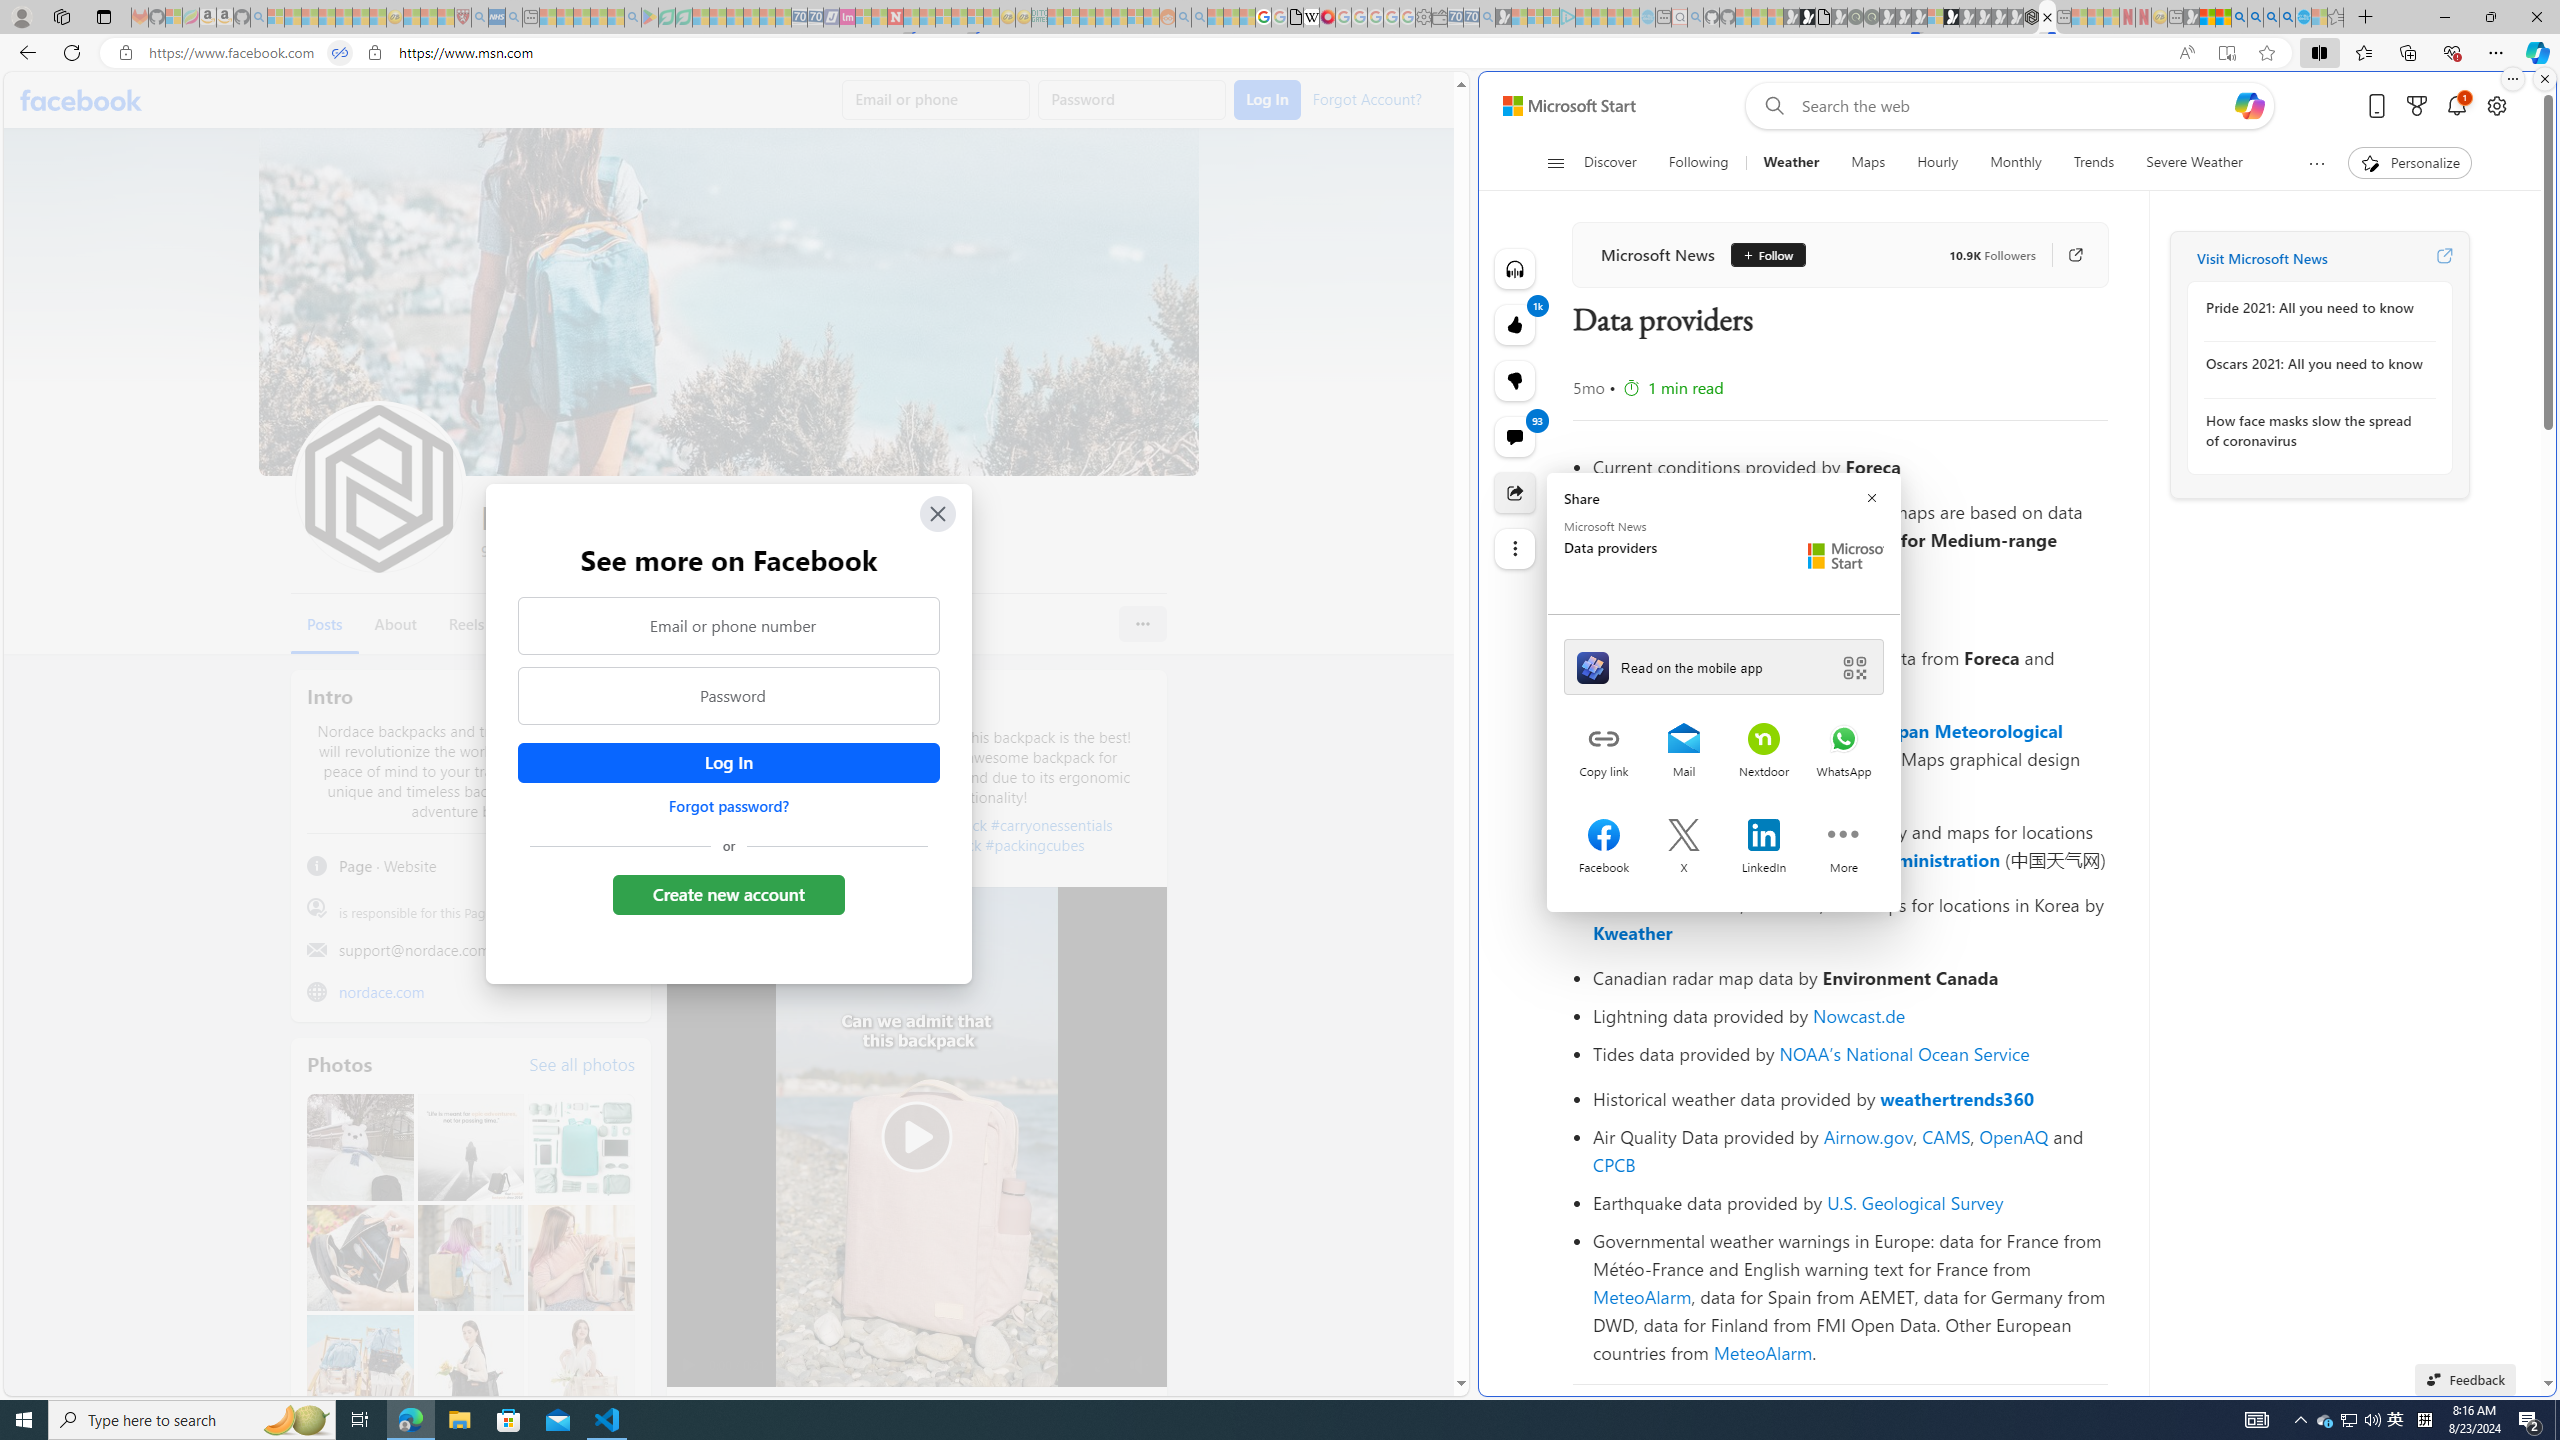 The width and height of the screenshot is (2560, 1440). I want to click on Tabs in split screen, so click(340, 53).